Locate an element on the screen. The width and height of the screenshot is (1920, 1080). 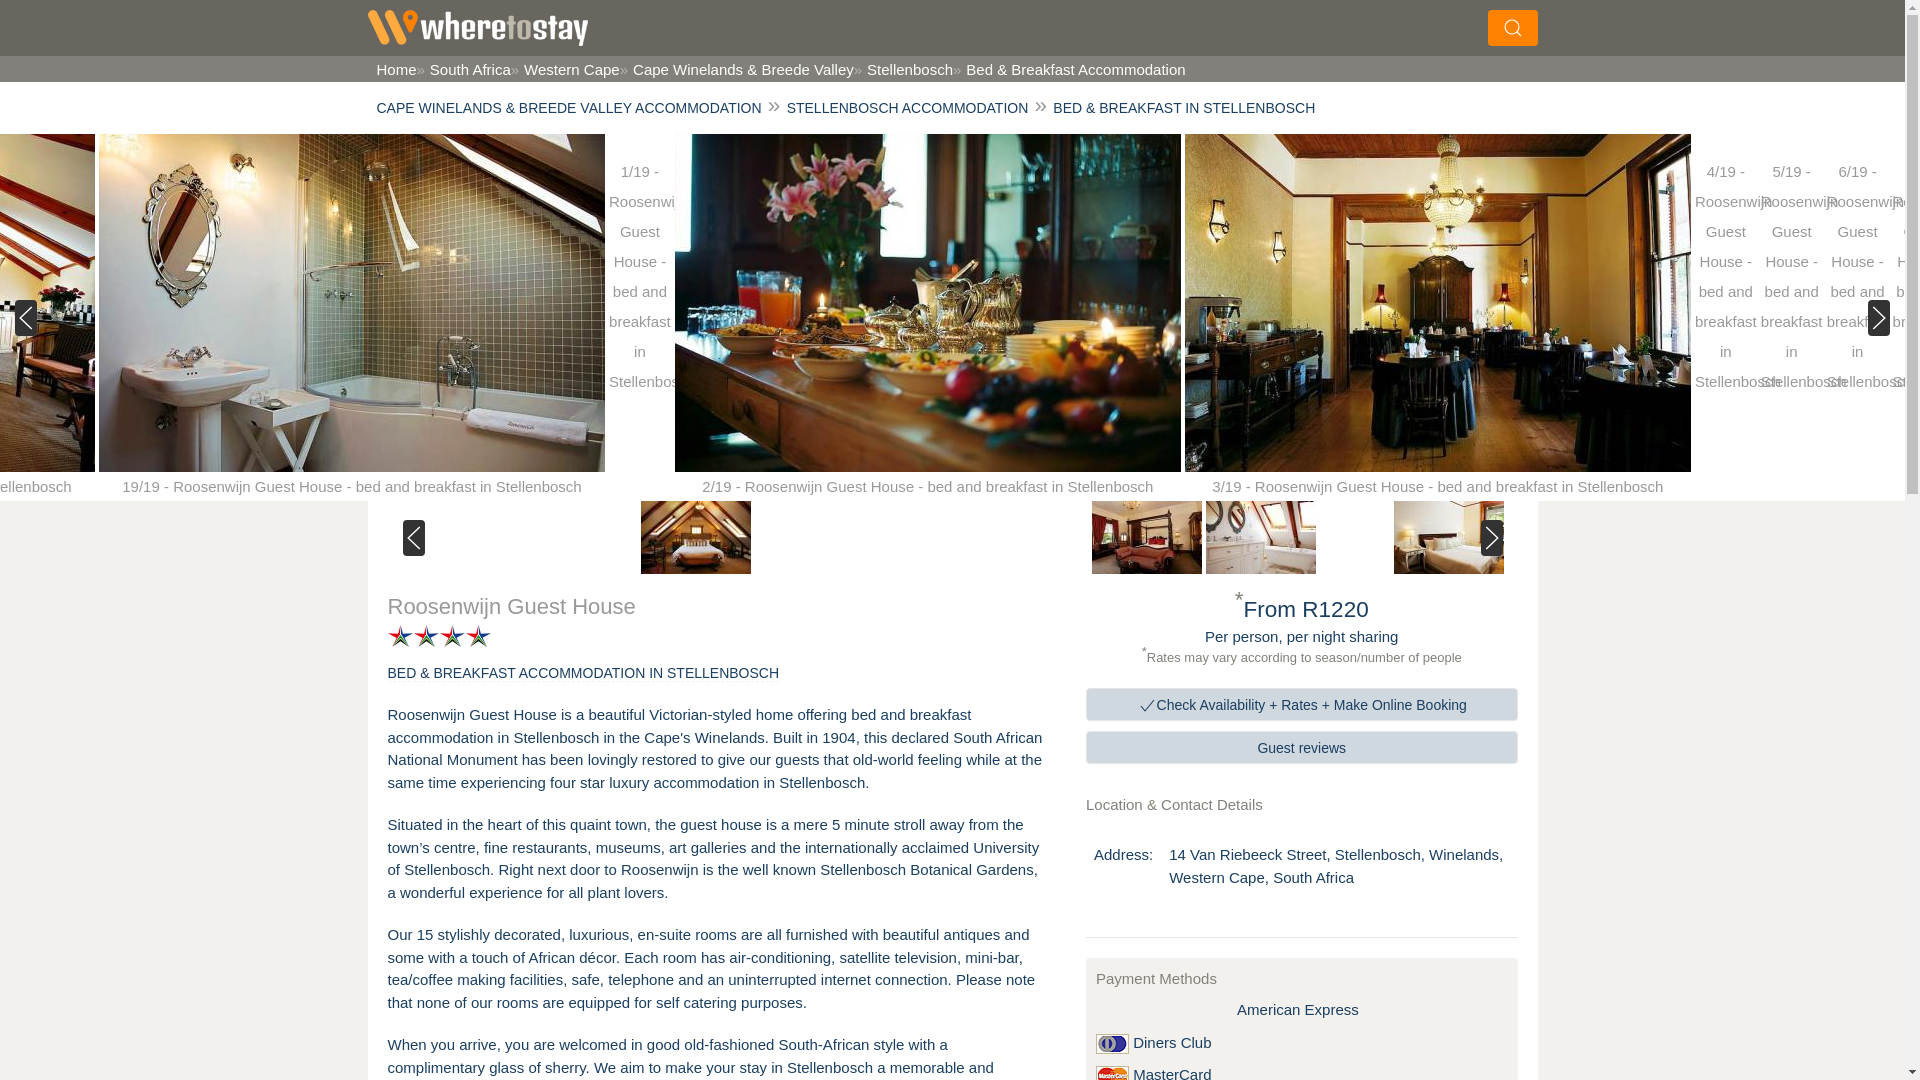
Diners Club is located at coordinates (1112, 1044).